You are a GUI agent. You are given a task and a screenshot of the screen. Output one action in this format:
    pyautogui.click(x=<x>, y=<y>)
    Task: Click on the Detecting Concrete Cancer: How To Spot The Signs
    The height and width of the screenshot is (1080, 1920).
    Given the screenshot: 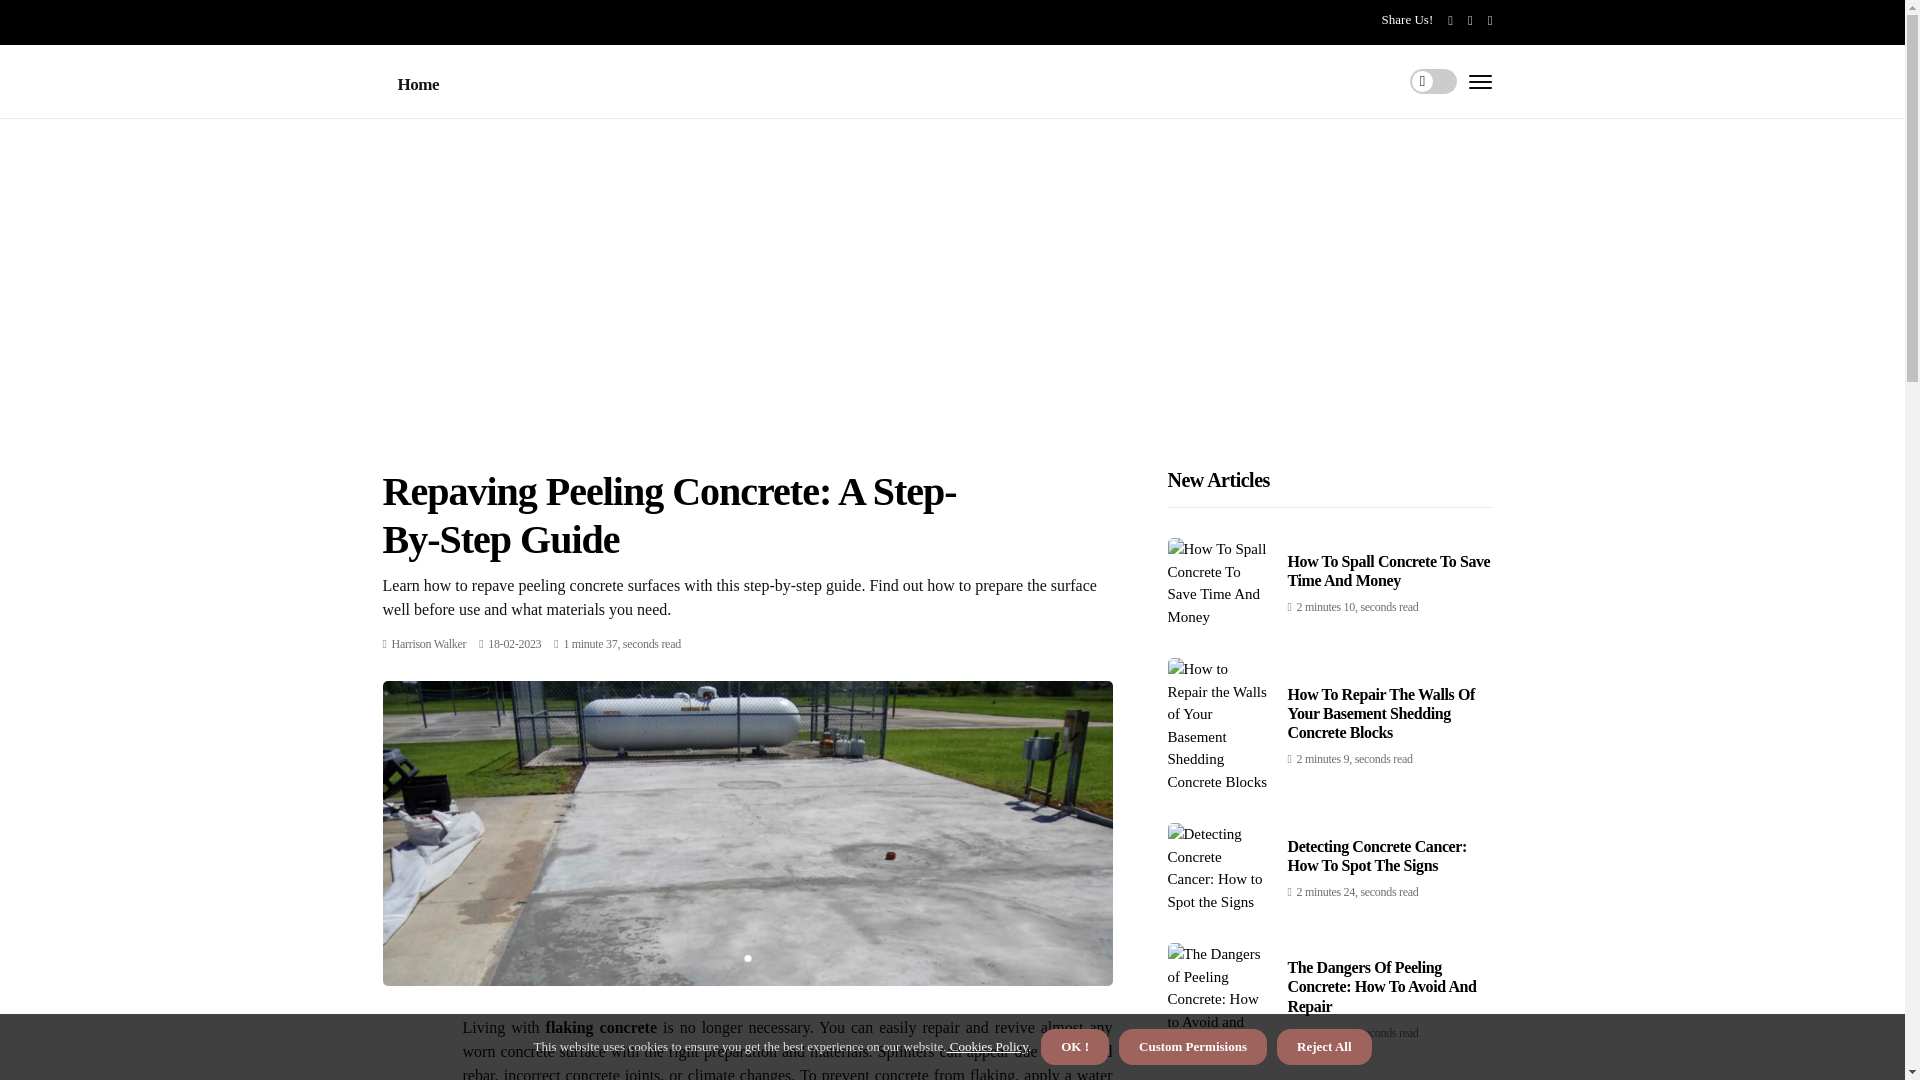 What is the action you would take?
    pyautogui.click(x=1377, y=856)
    